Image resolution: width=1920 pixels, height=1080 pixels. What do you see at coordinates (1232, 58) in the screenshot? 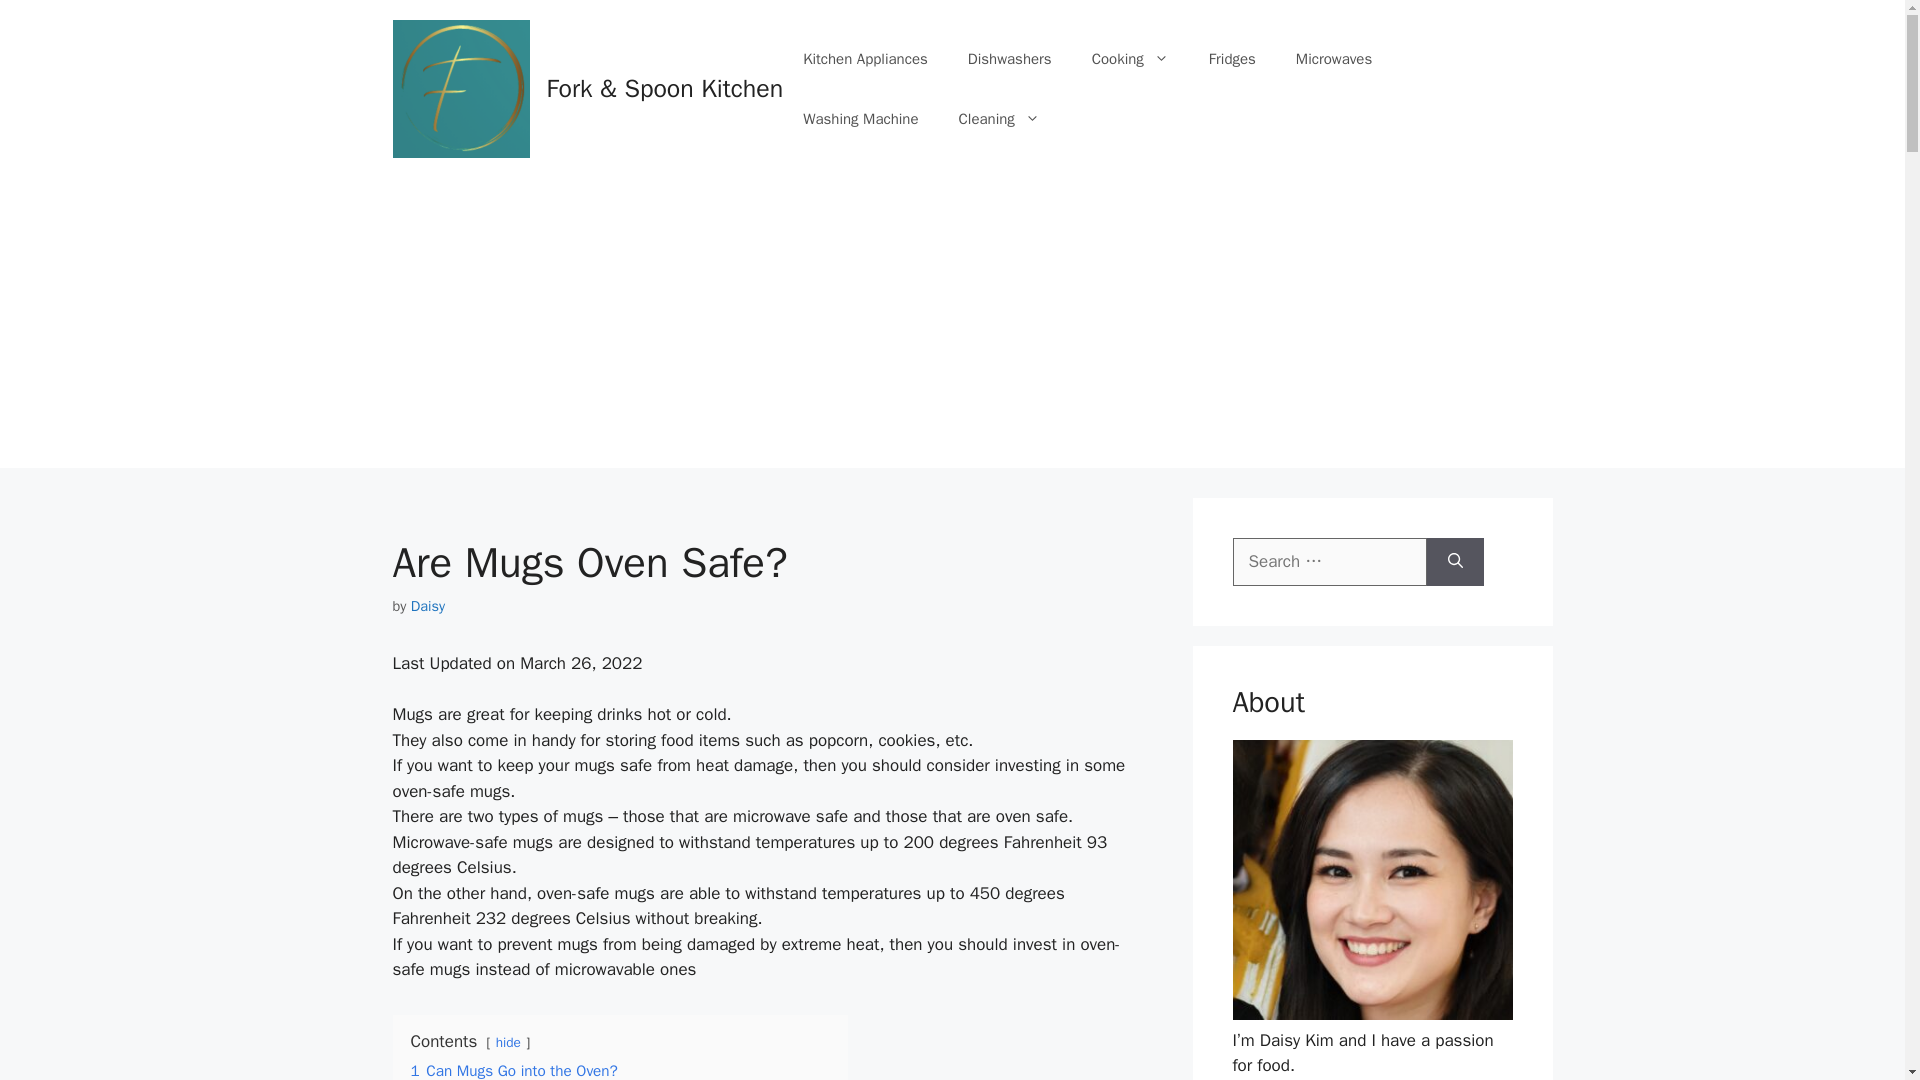
I see `Fridges` at bounding box center [1232, 58].